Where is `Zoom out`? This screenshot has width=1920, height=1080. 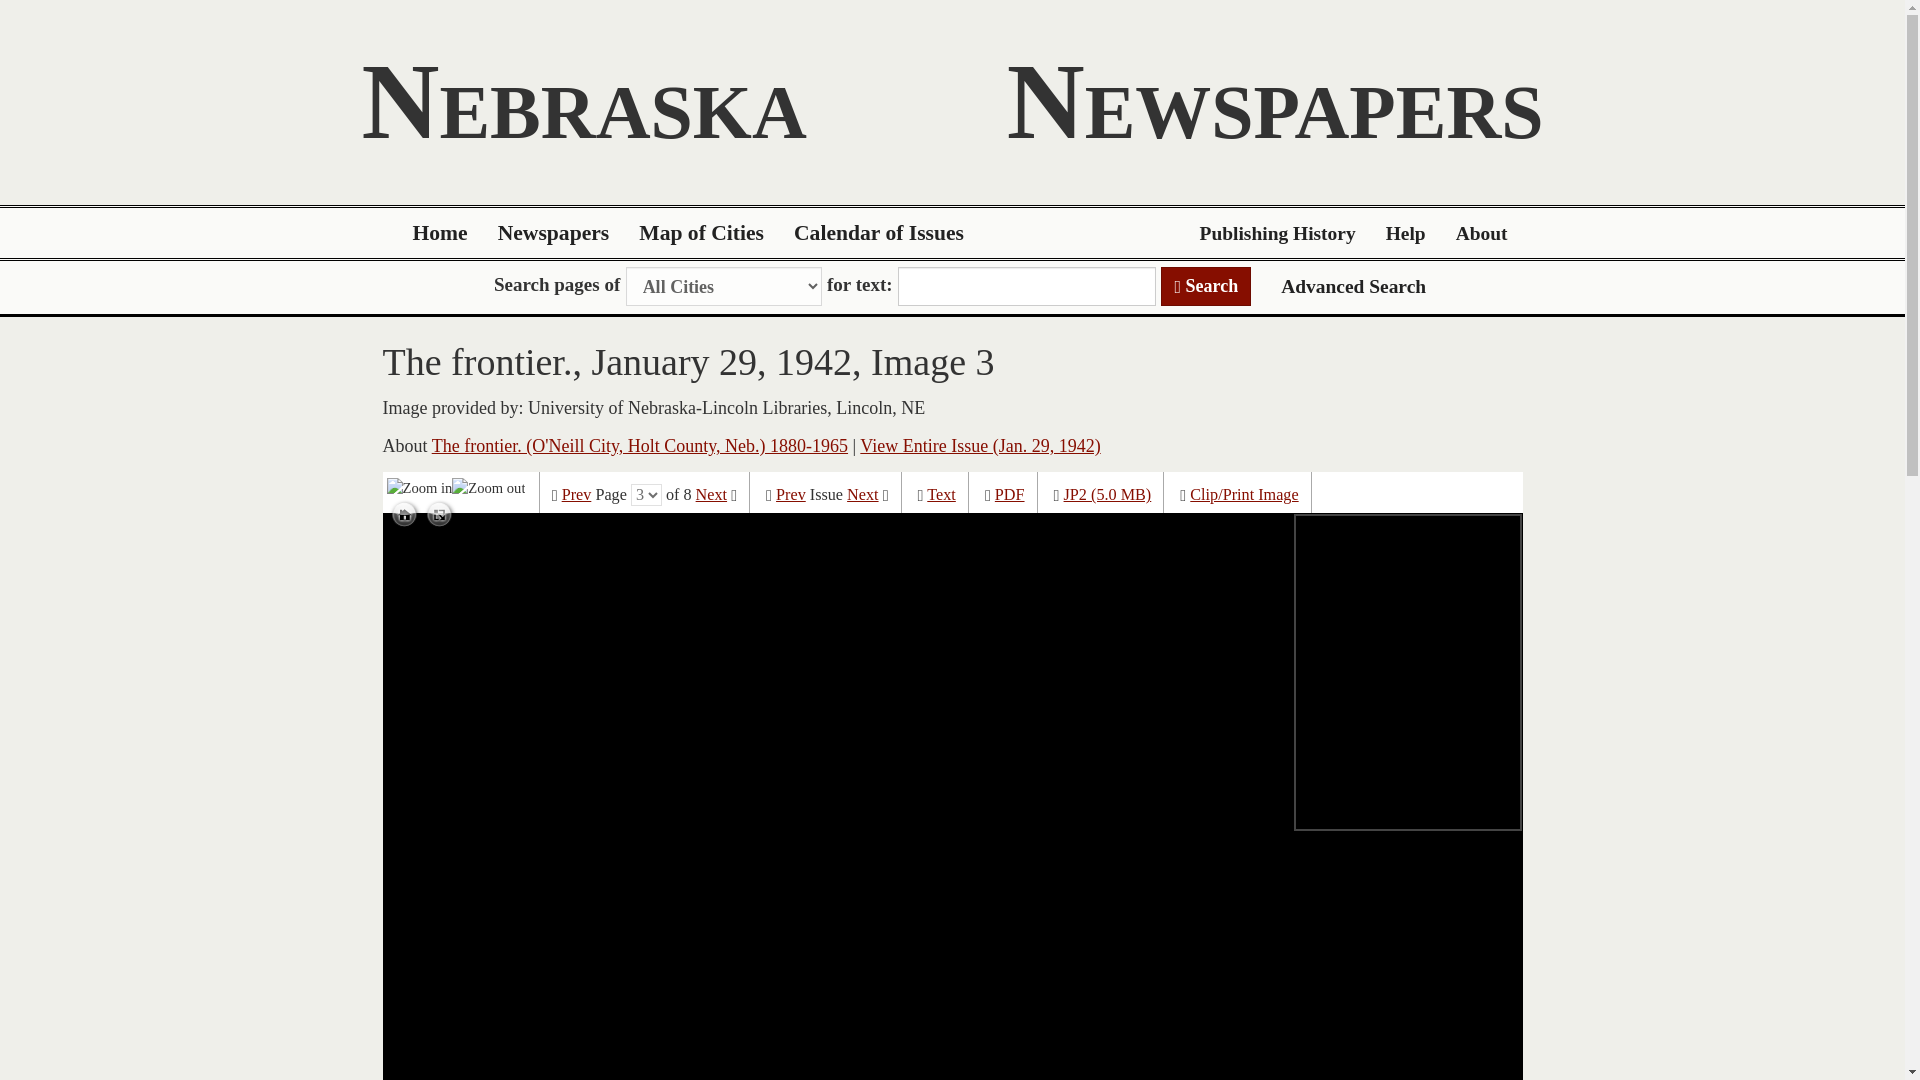 Zoom out is located at coordinates (488, 486).